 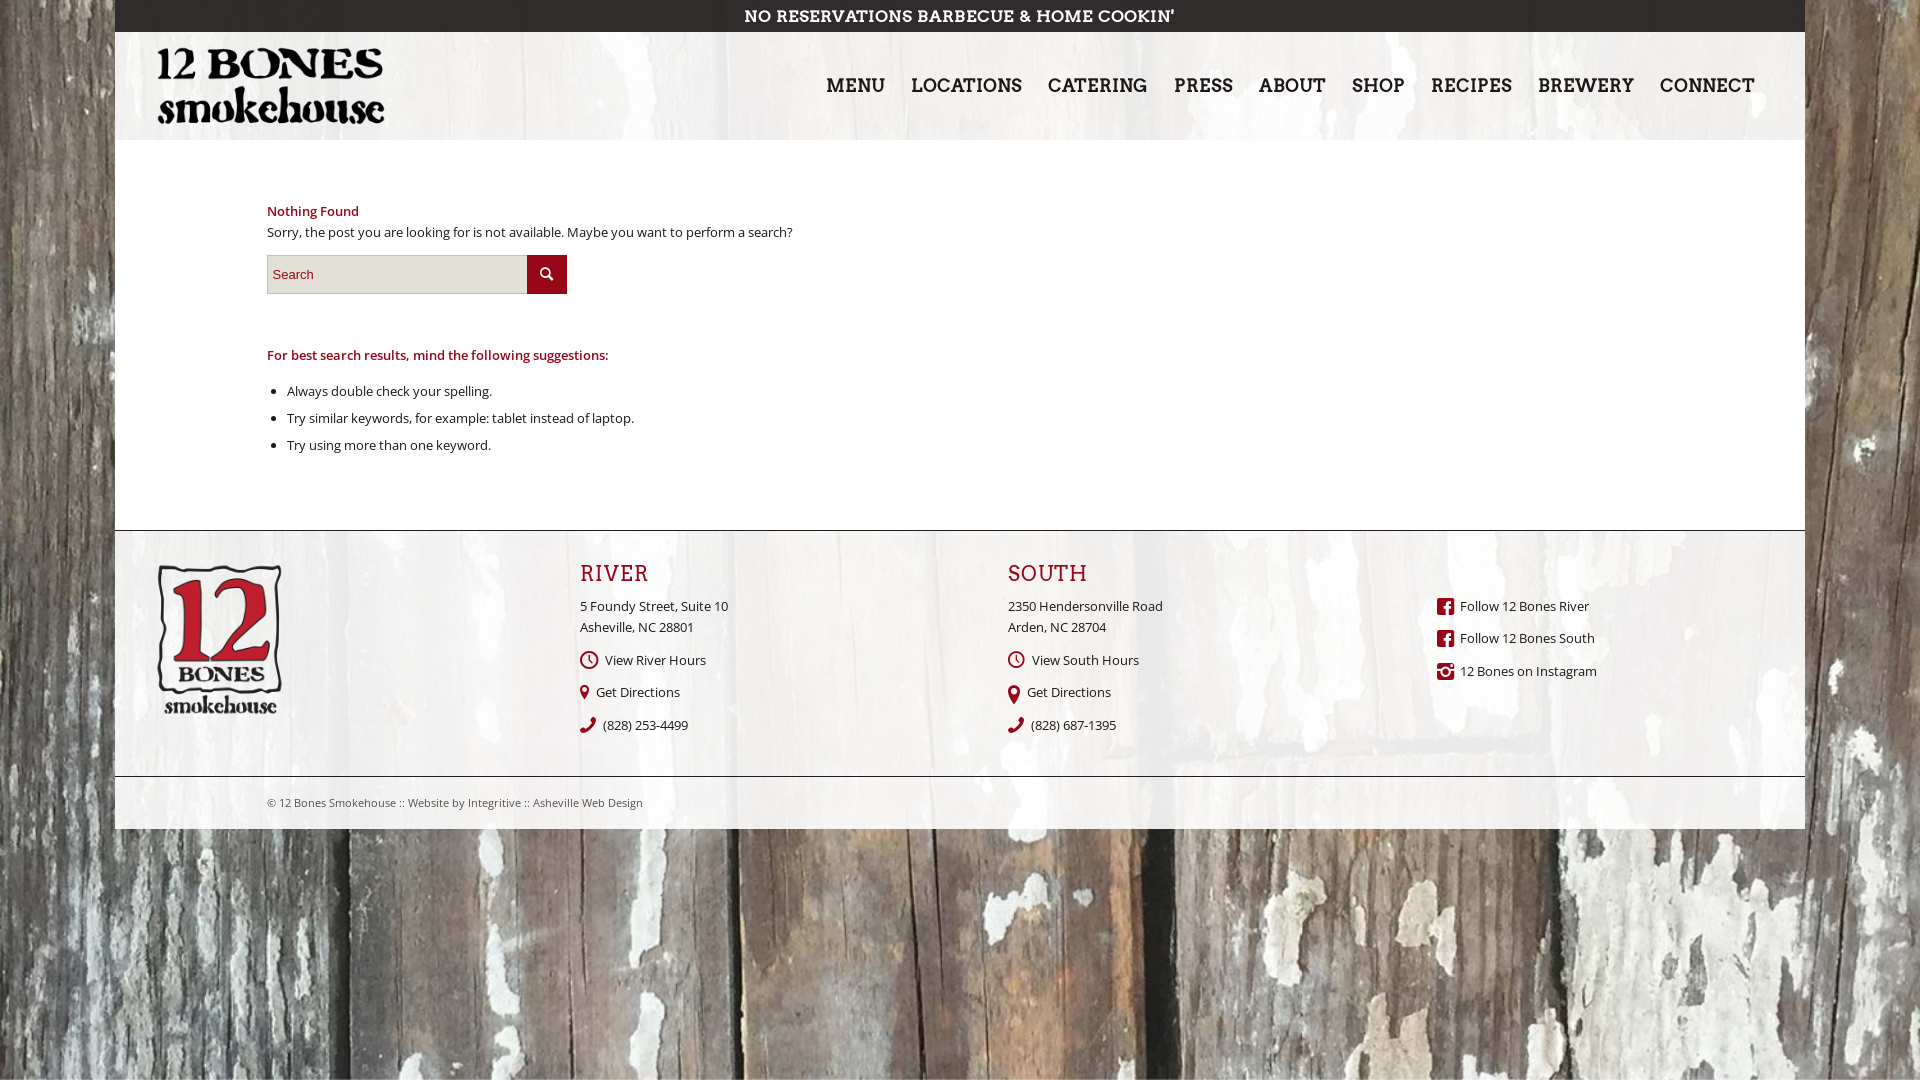 What do you see at coordinates (966, 86) in the screenshot?
I see `LOCATIONS` at bounding box center [966, 86].